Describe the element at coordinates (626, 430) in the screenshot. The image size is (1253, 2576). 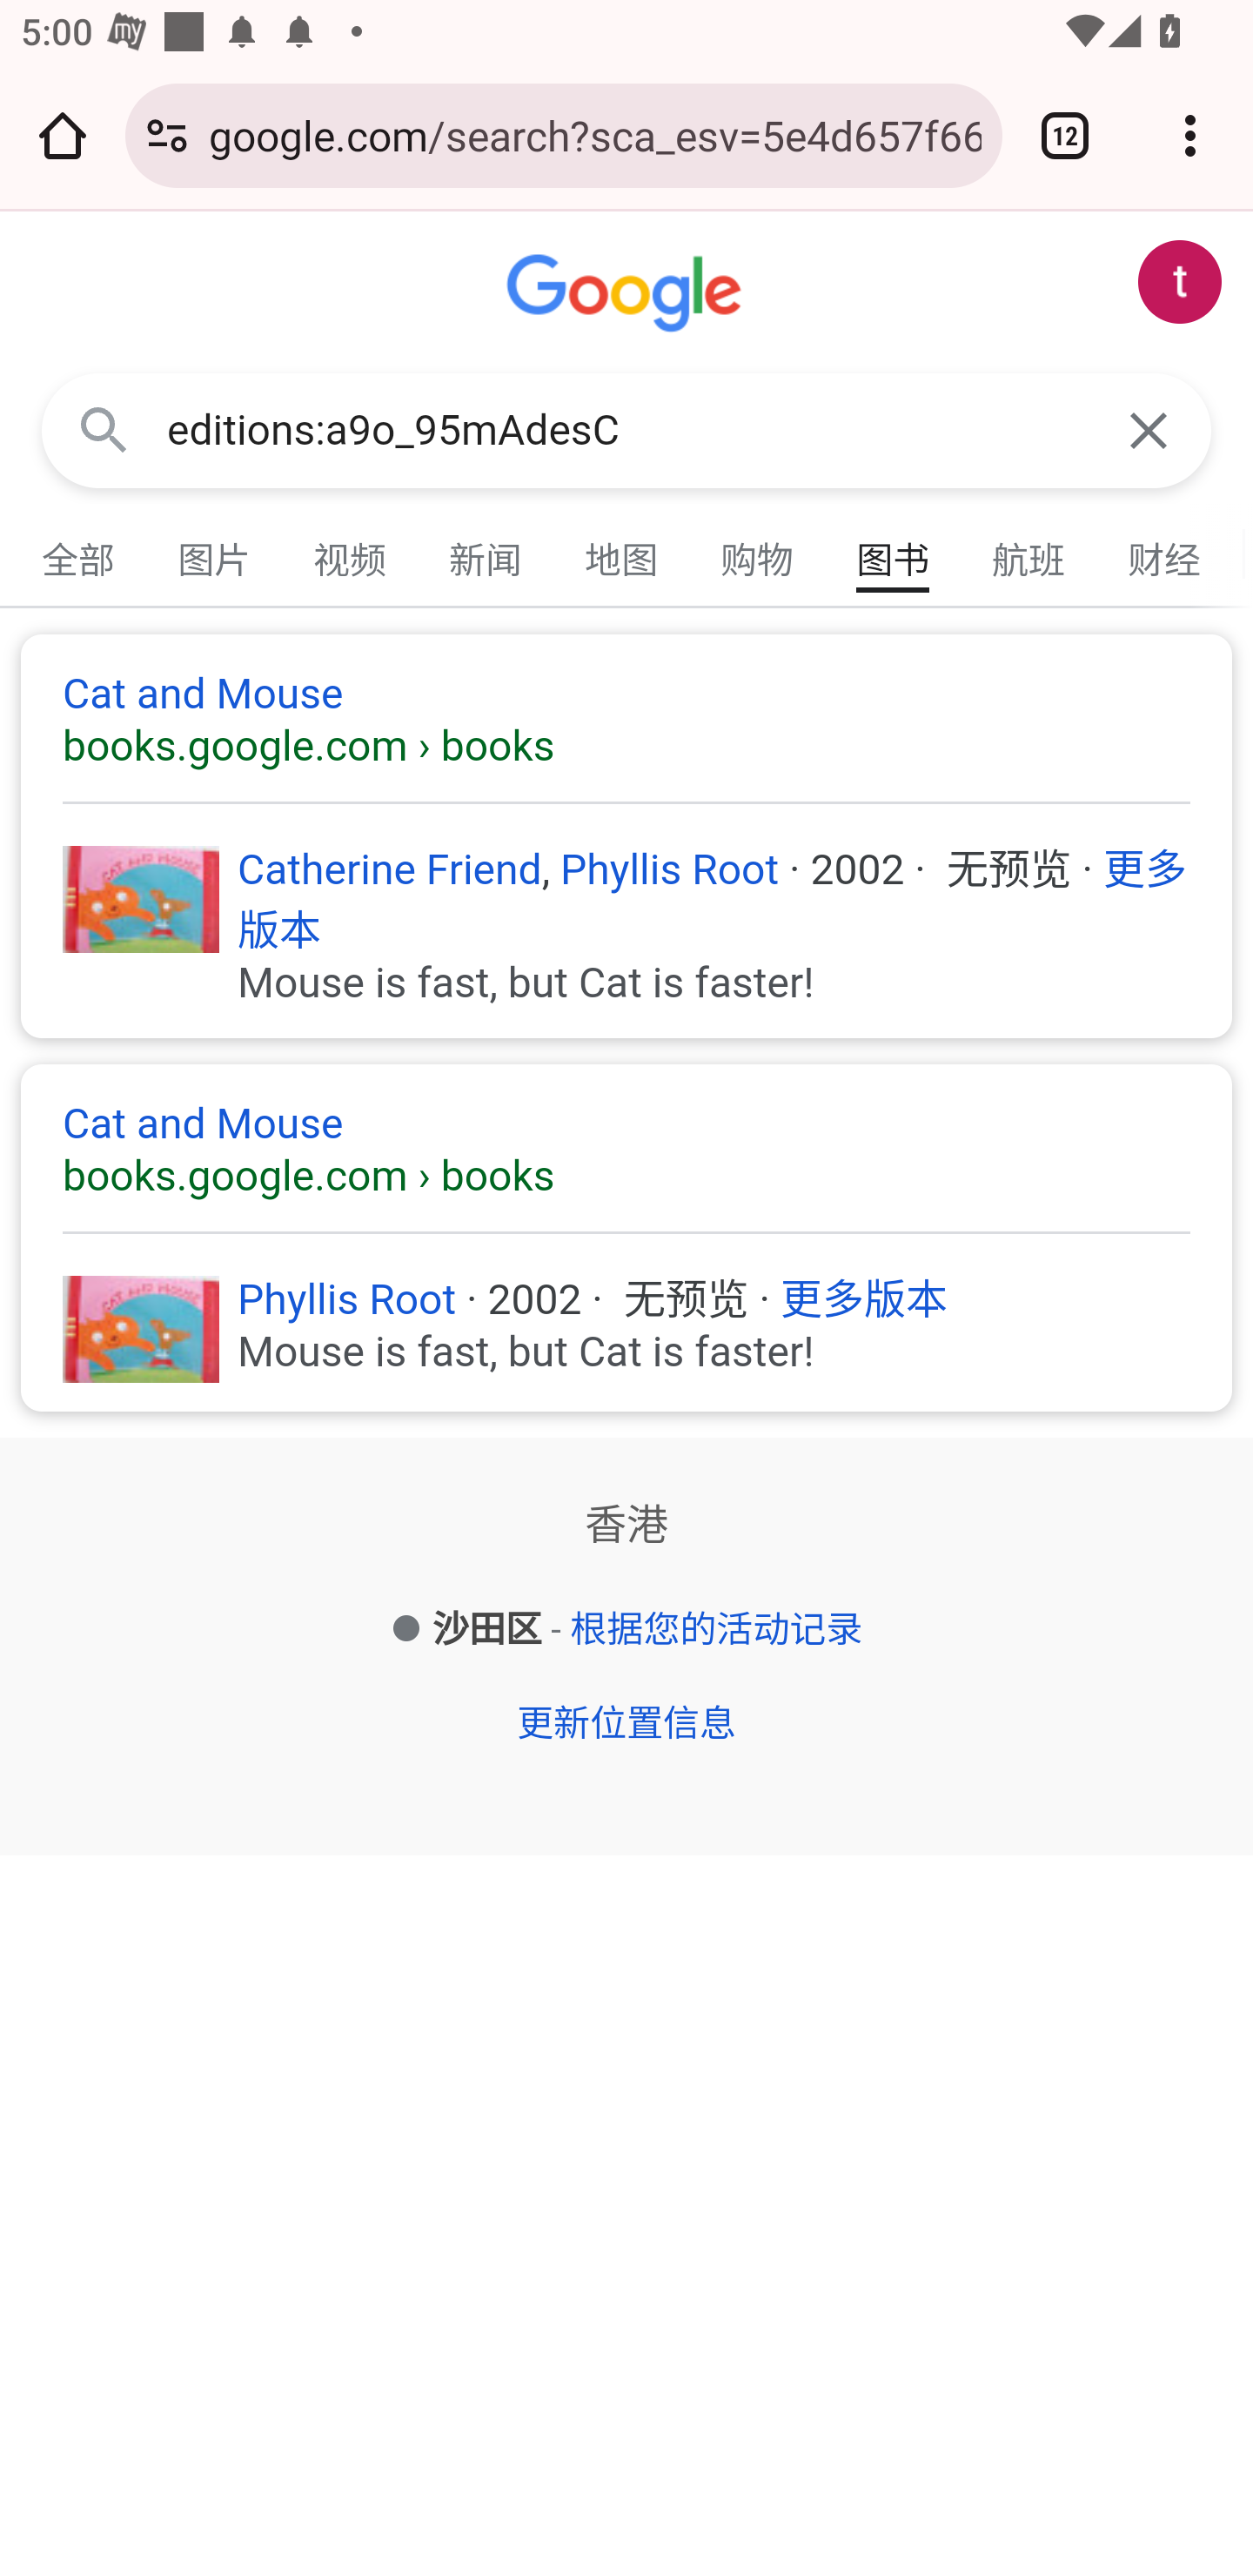
I see `editions:a9o_95mAdesC` at that location.